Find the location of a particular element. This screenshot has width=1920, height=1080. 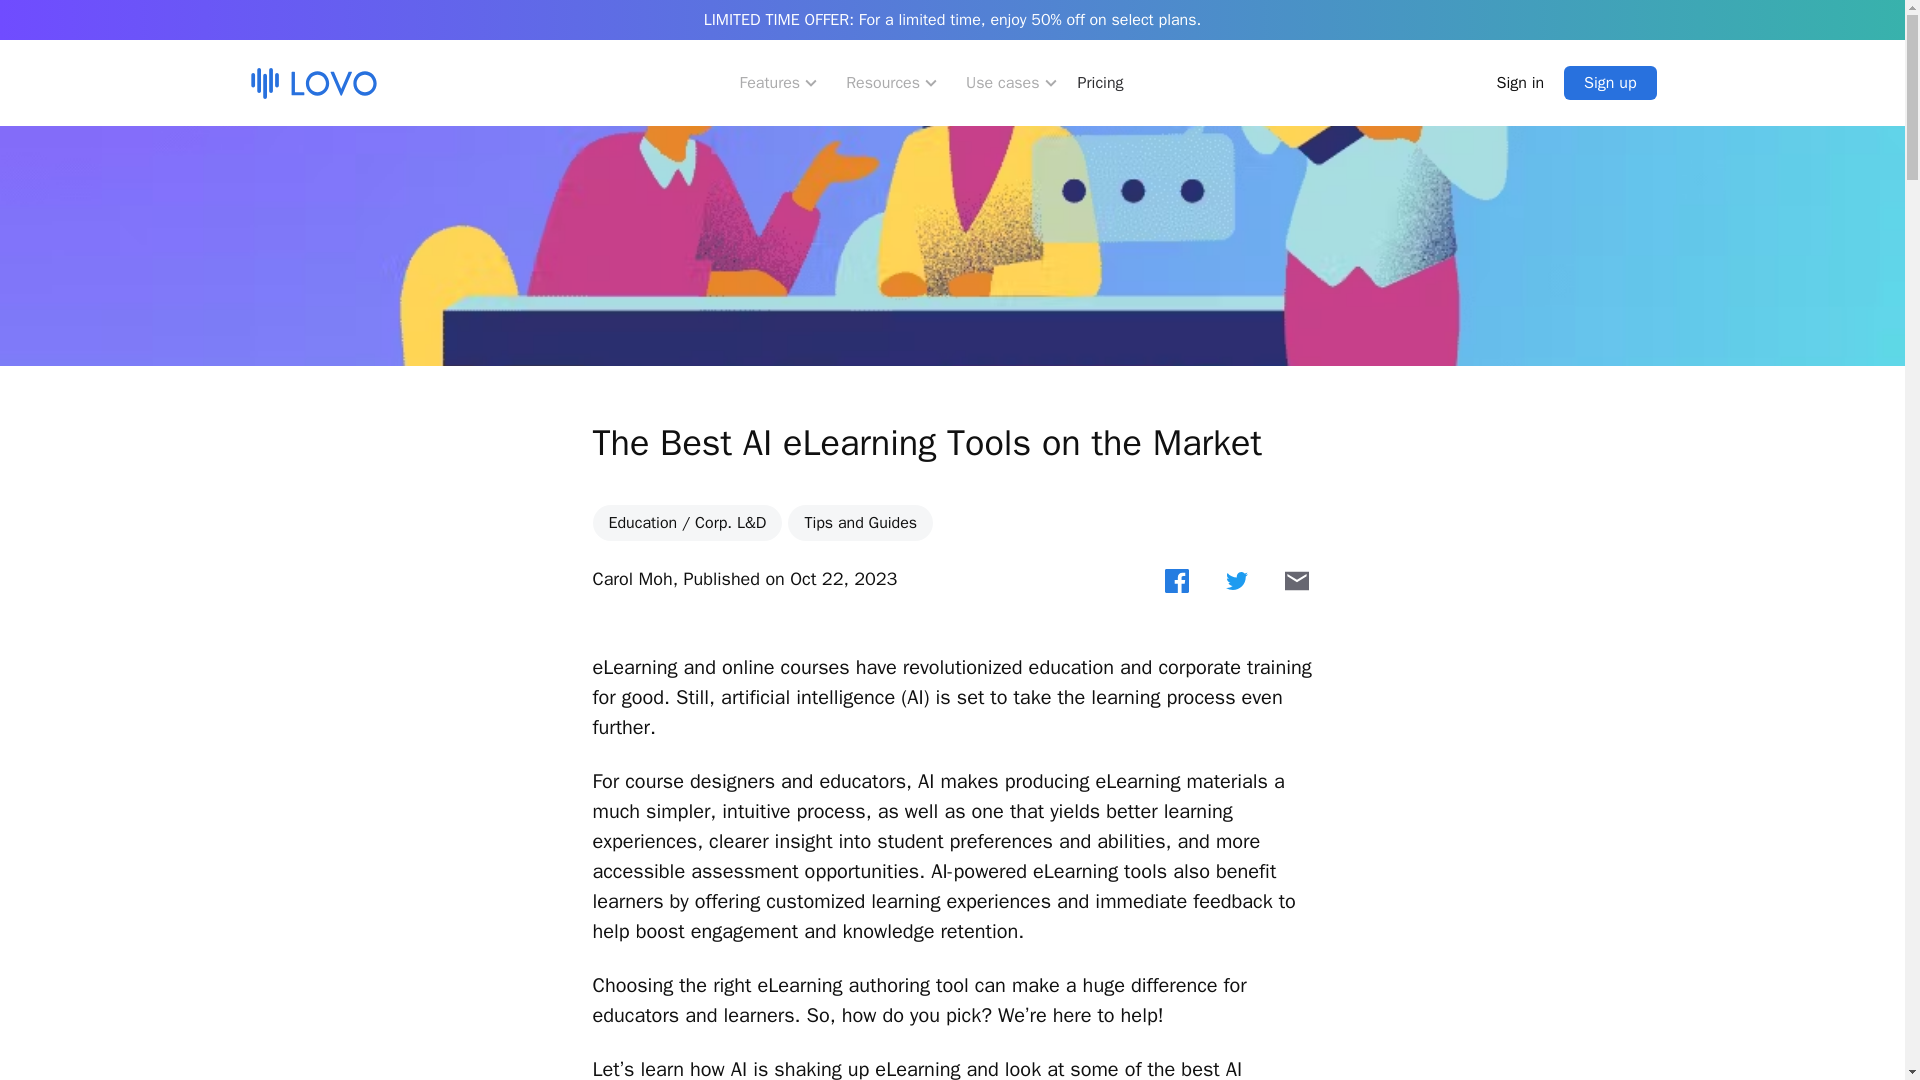

Features is located at coordinates (780, 82).